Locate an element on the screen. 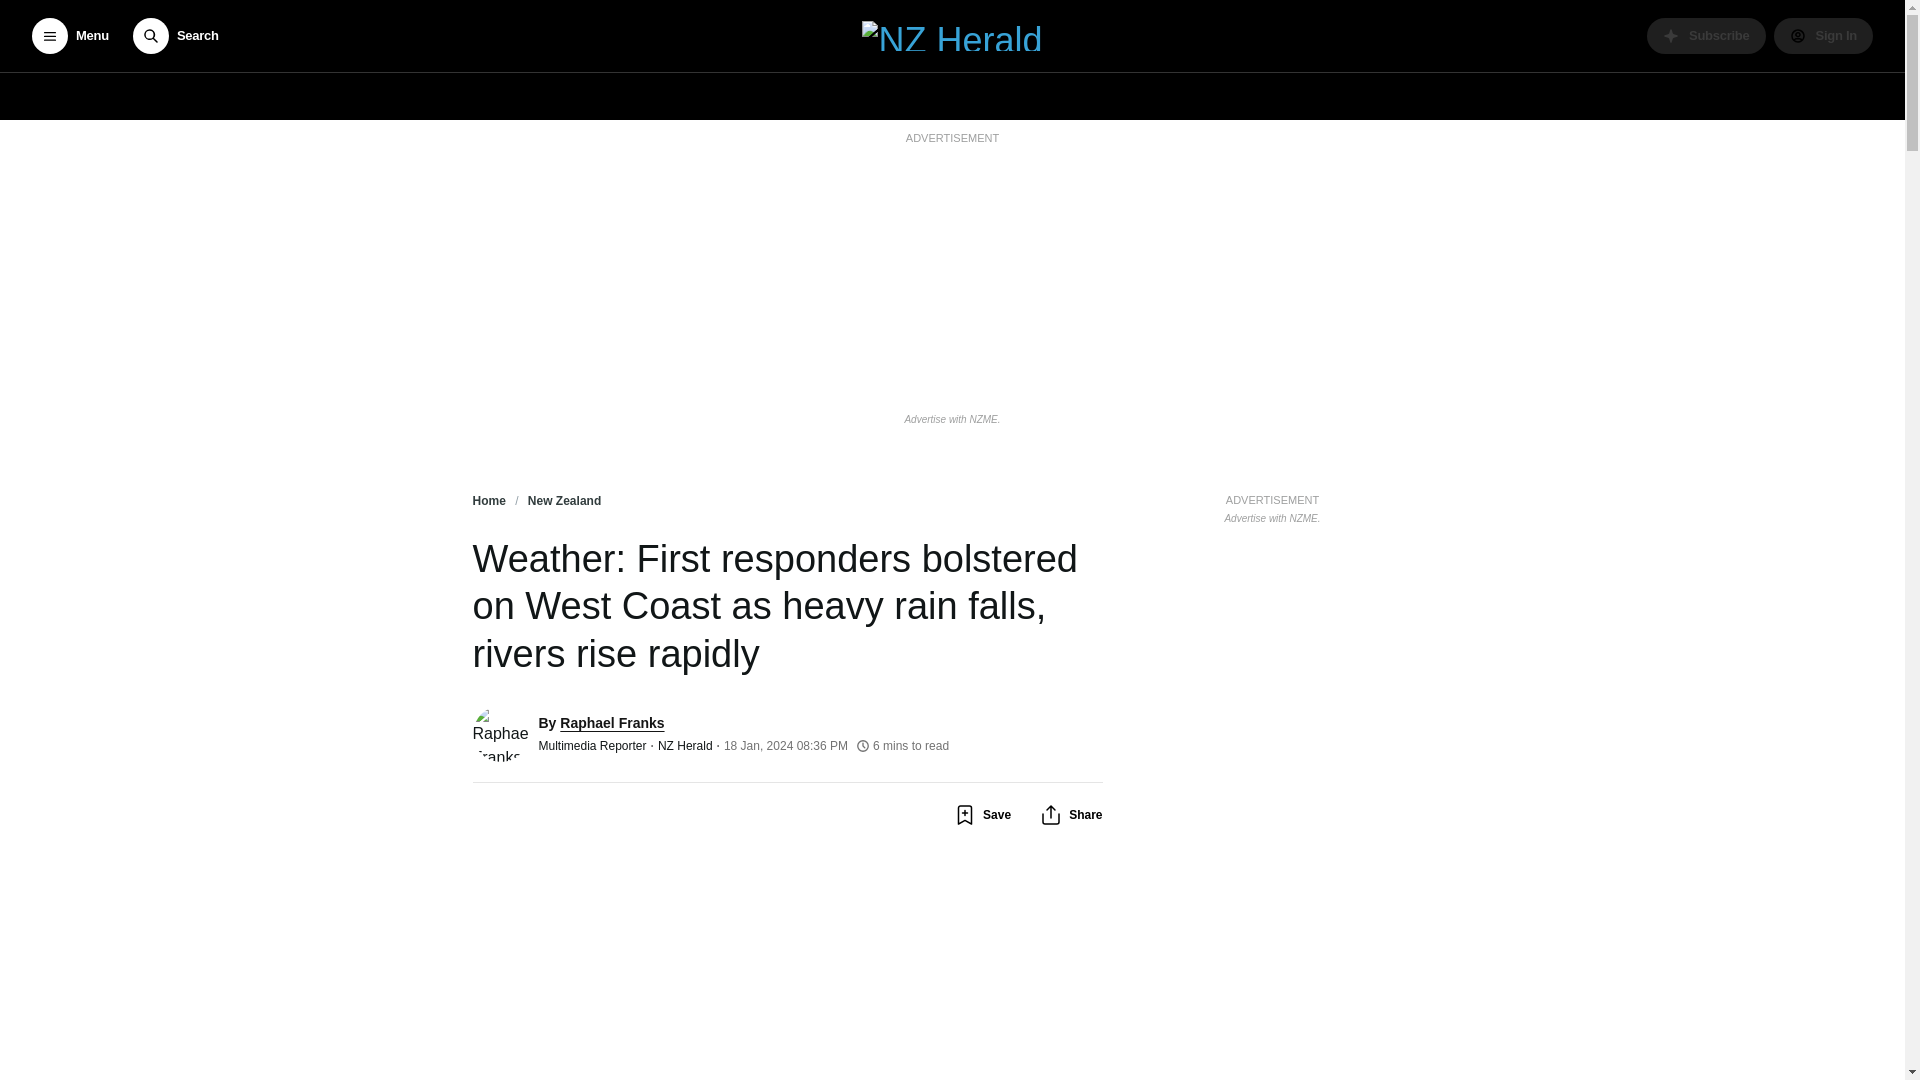  Menu is located at coordinates (70, 36).